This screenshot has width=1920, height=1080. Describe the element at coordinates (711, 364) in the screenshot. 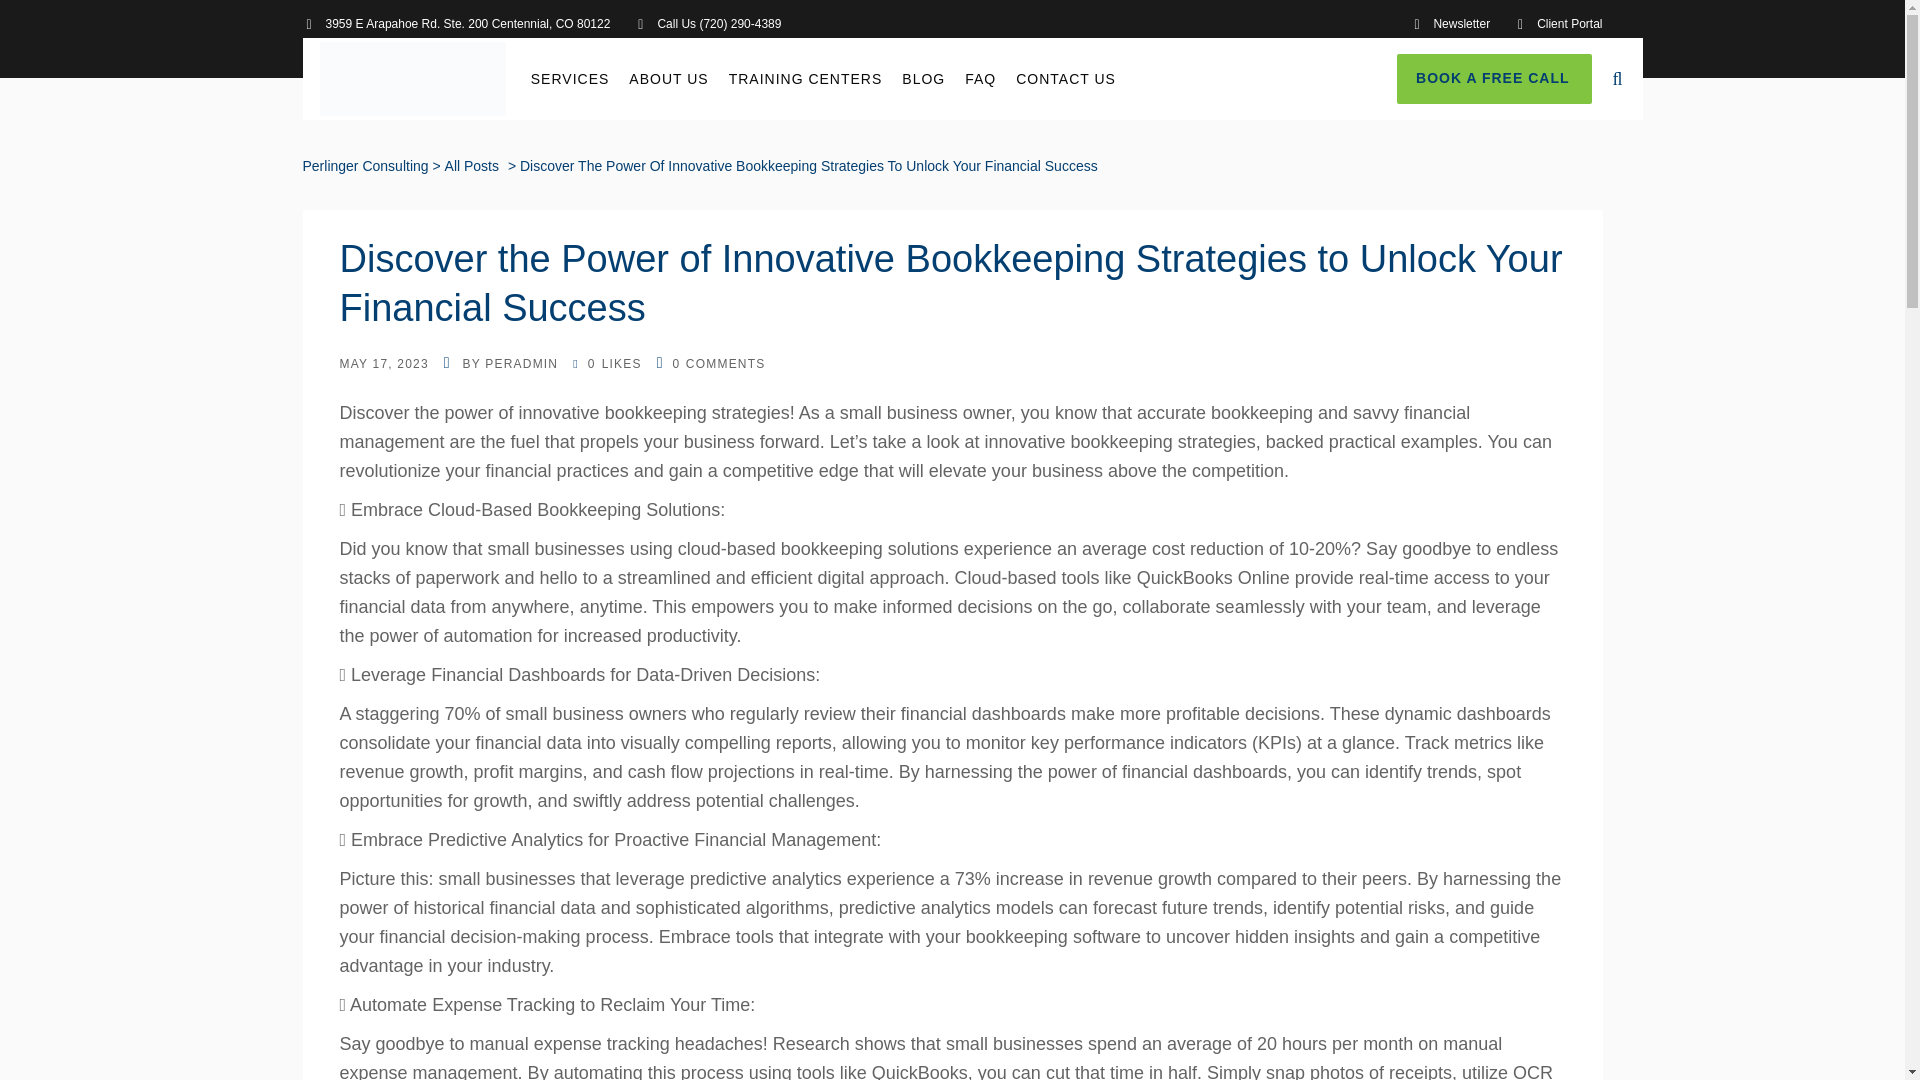

I see `0 COMMENTS` at that location.